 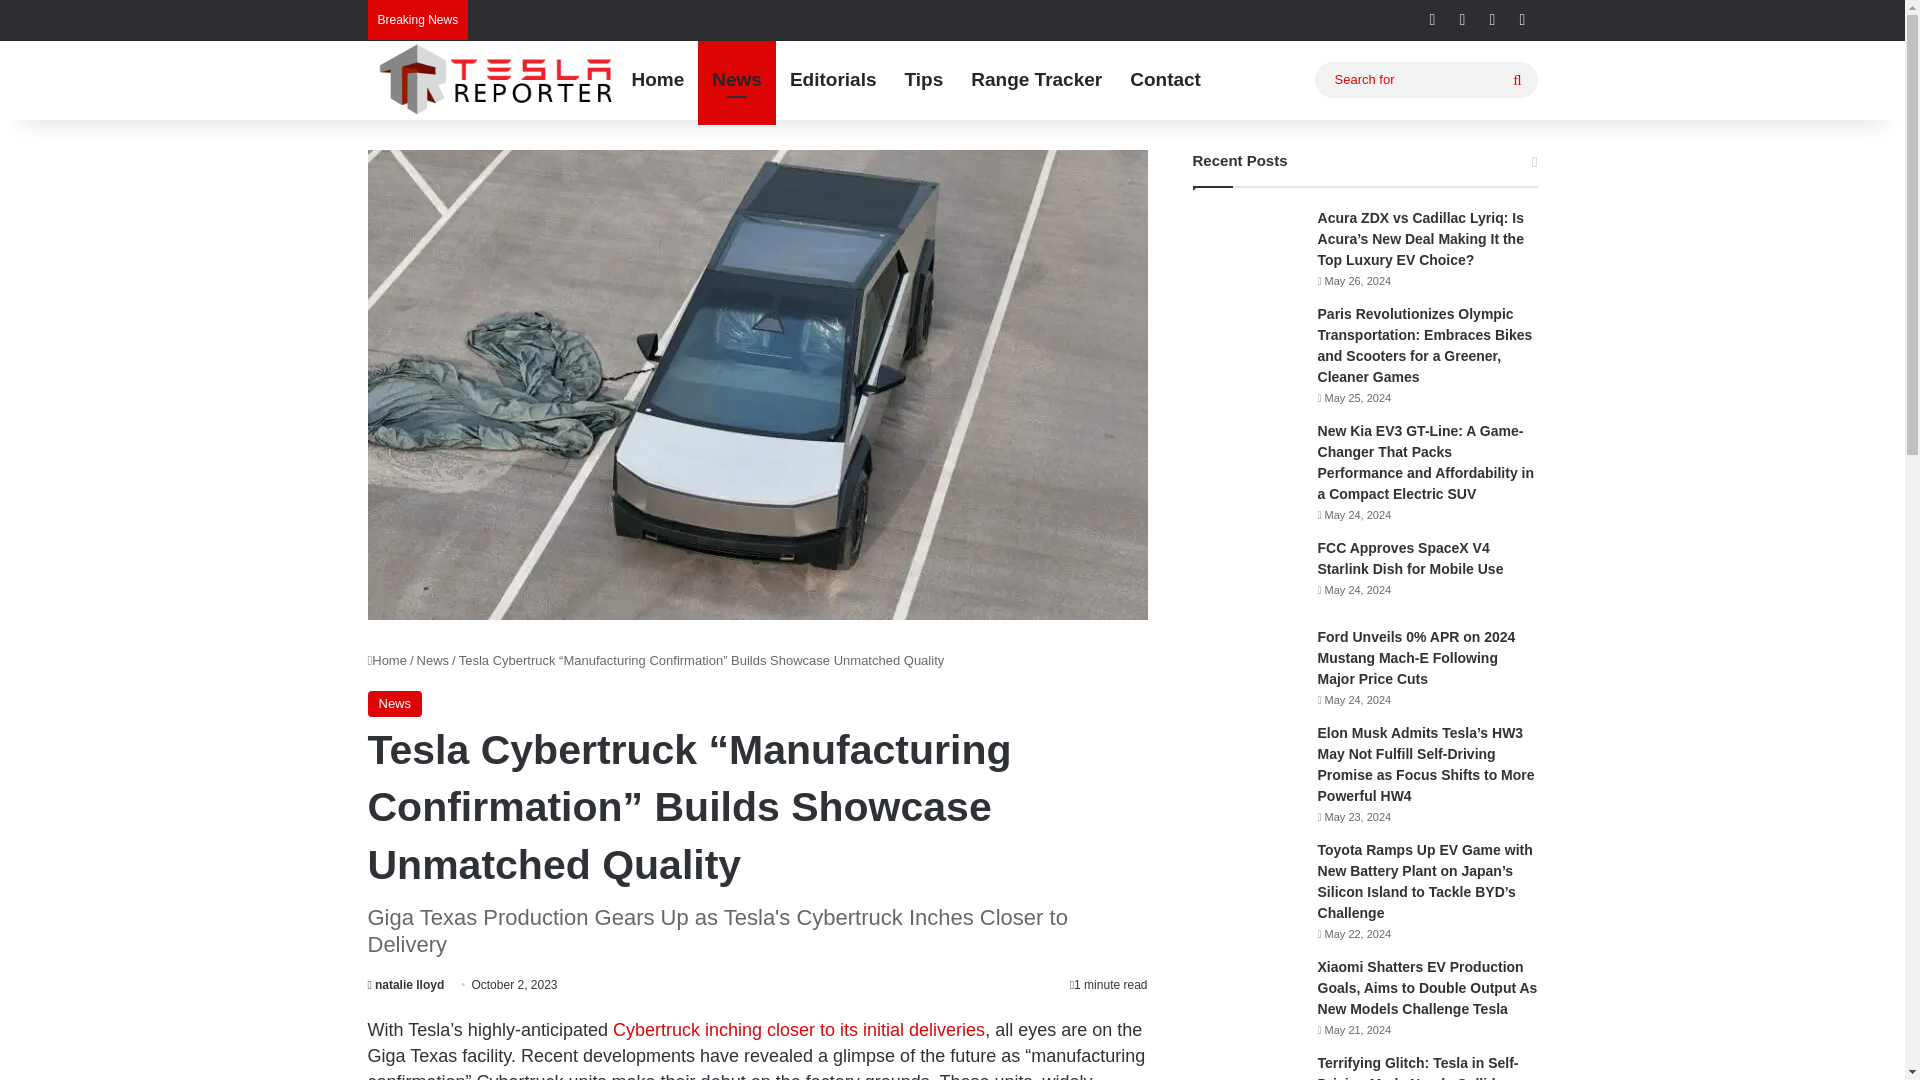 I want to click on Search for, so click(x=1517, y=80).